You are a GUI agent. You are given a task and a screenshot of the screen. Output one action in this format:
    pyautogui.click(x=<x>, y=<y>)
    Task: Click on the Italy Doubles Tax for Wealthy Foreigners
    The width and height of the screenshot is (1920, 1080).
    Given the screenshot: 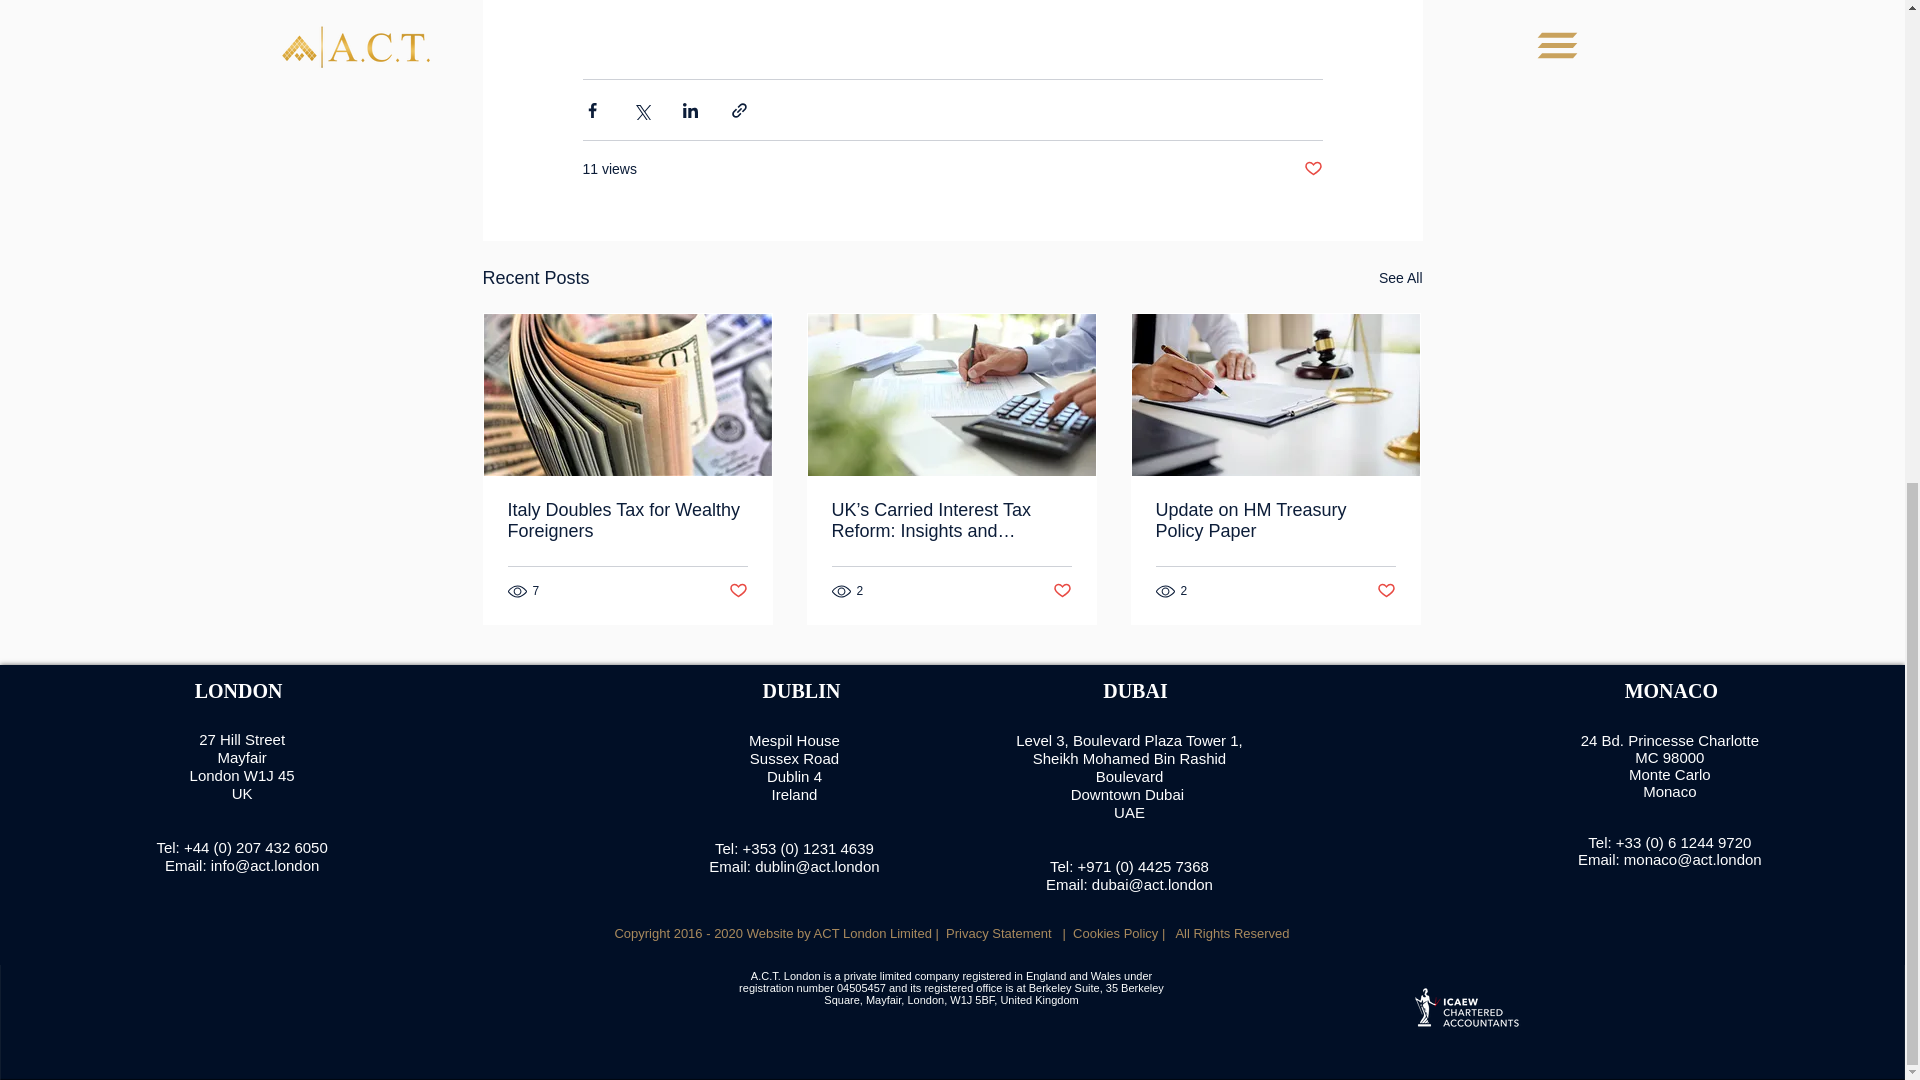 What is the action you would take?
    pyautogui.click(x=628, y=521)
    